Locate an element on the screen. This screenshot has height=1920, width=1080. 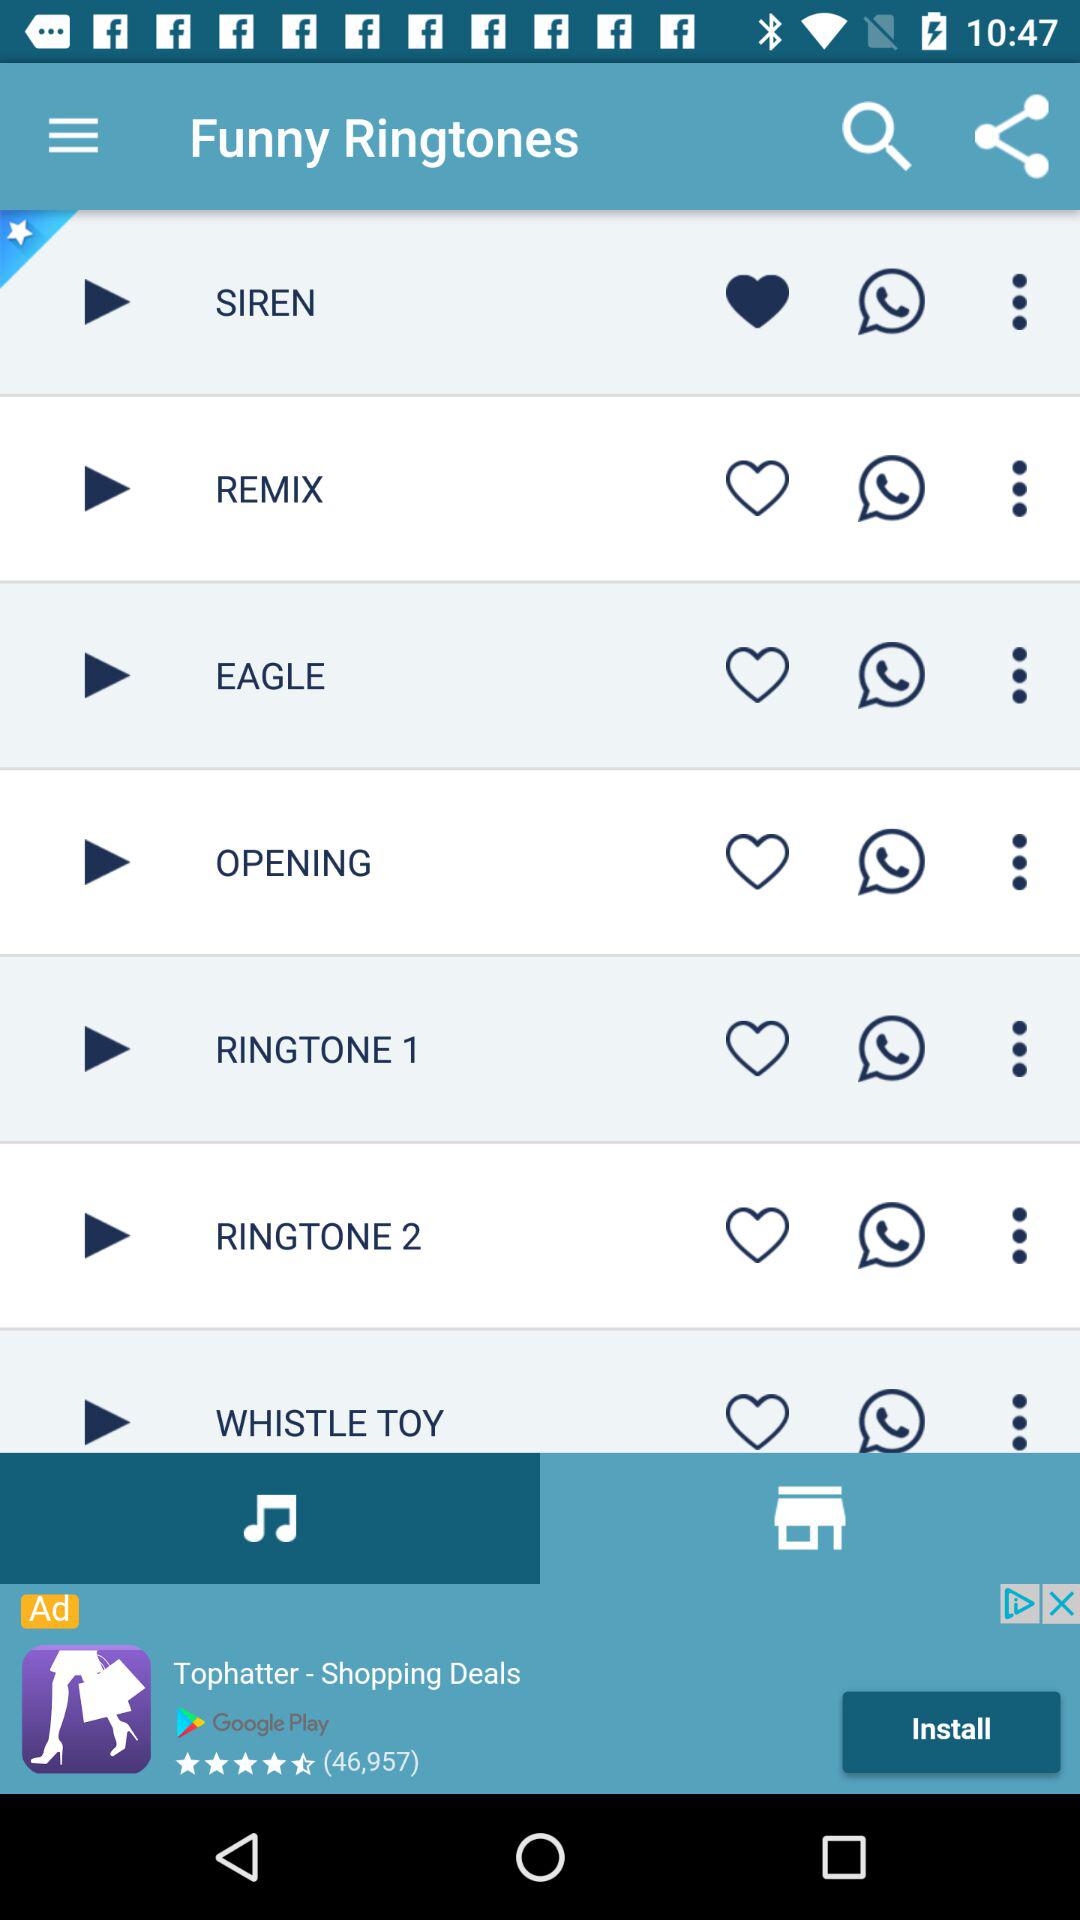
play is located at coordinates (108, 1235).